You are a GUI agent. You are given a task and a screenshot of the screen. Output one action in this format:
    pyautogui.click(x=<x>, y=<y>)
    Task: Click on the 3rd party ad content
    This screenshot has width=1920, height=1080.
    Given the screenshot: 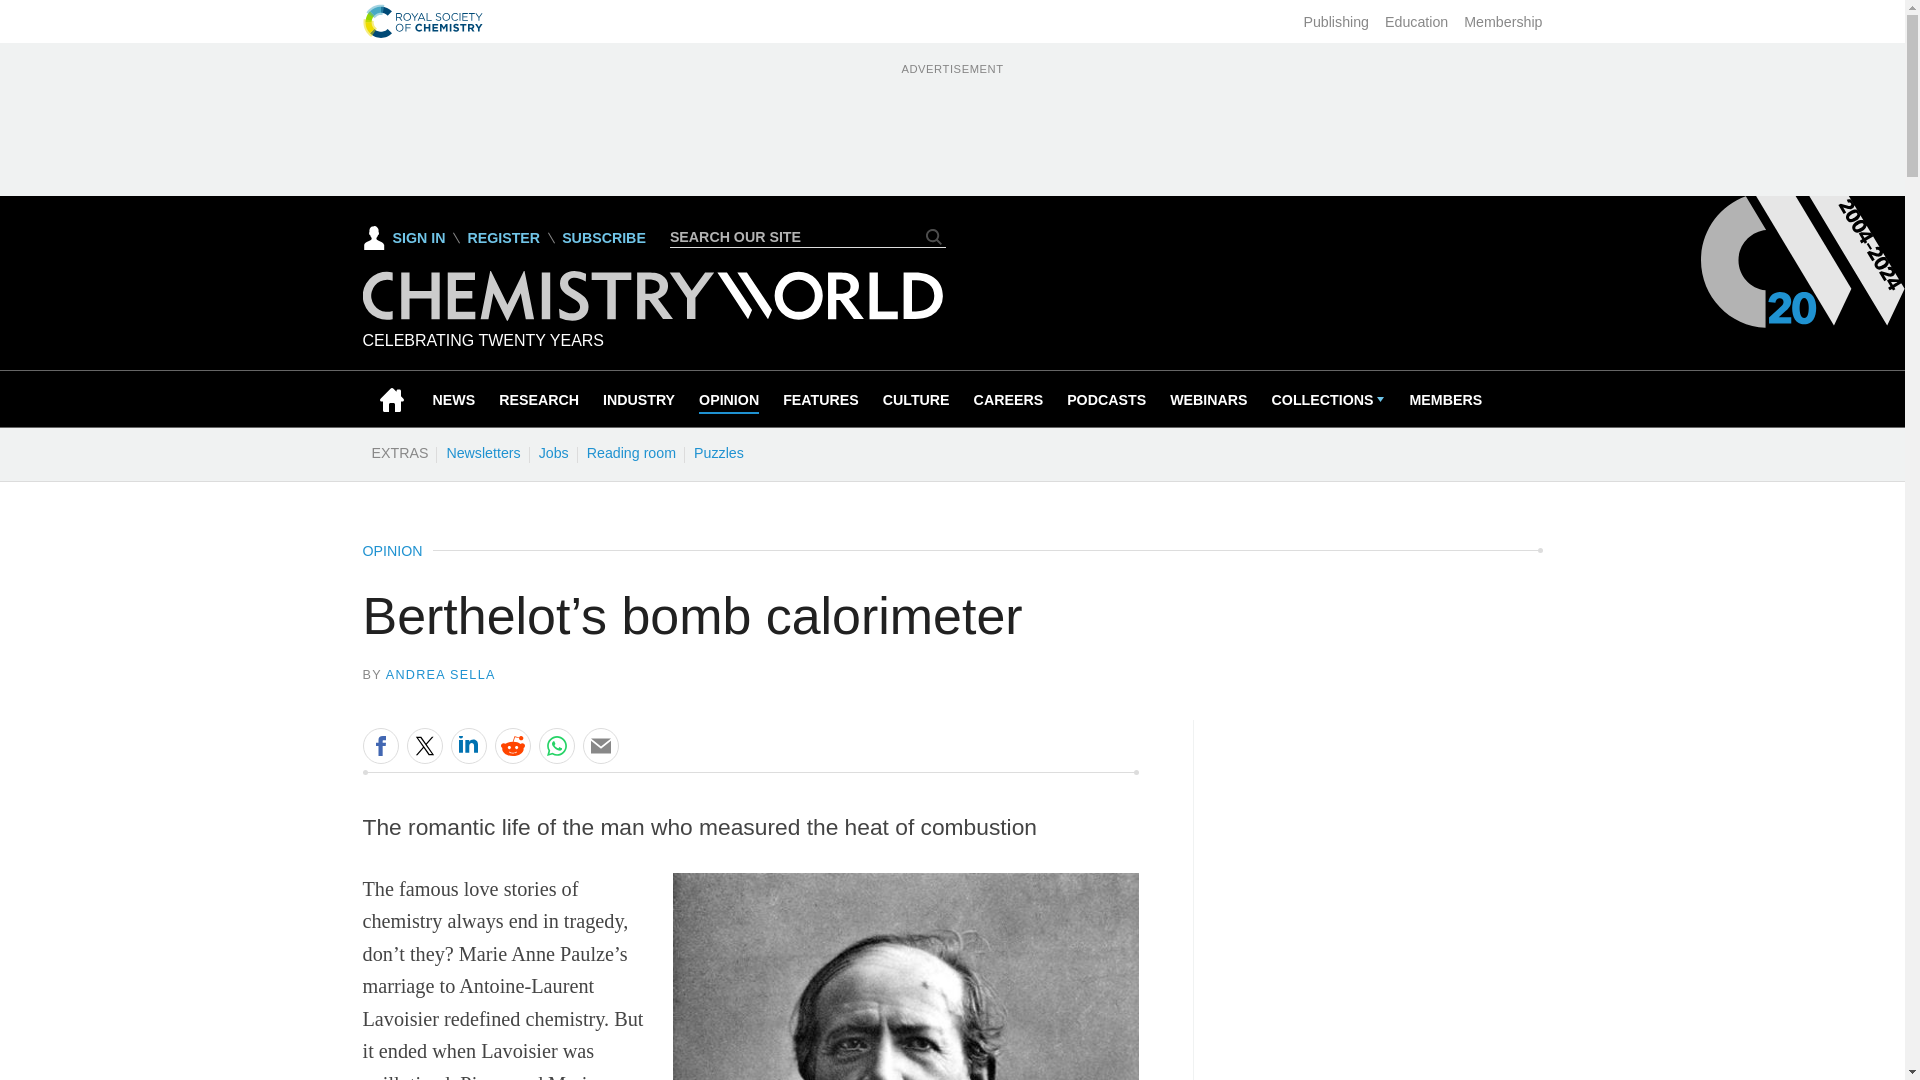 What is the action you would take?
    pyautogui.click(x=951, y=124)
    